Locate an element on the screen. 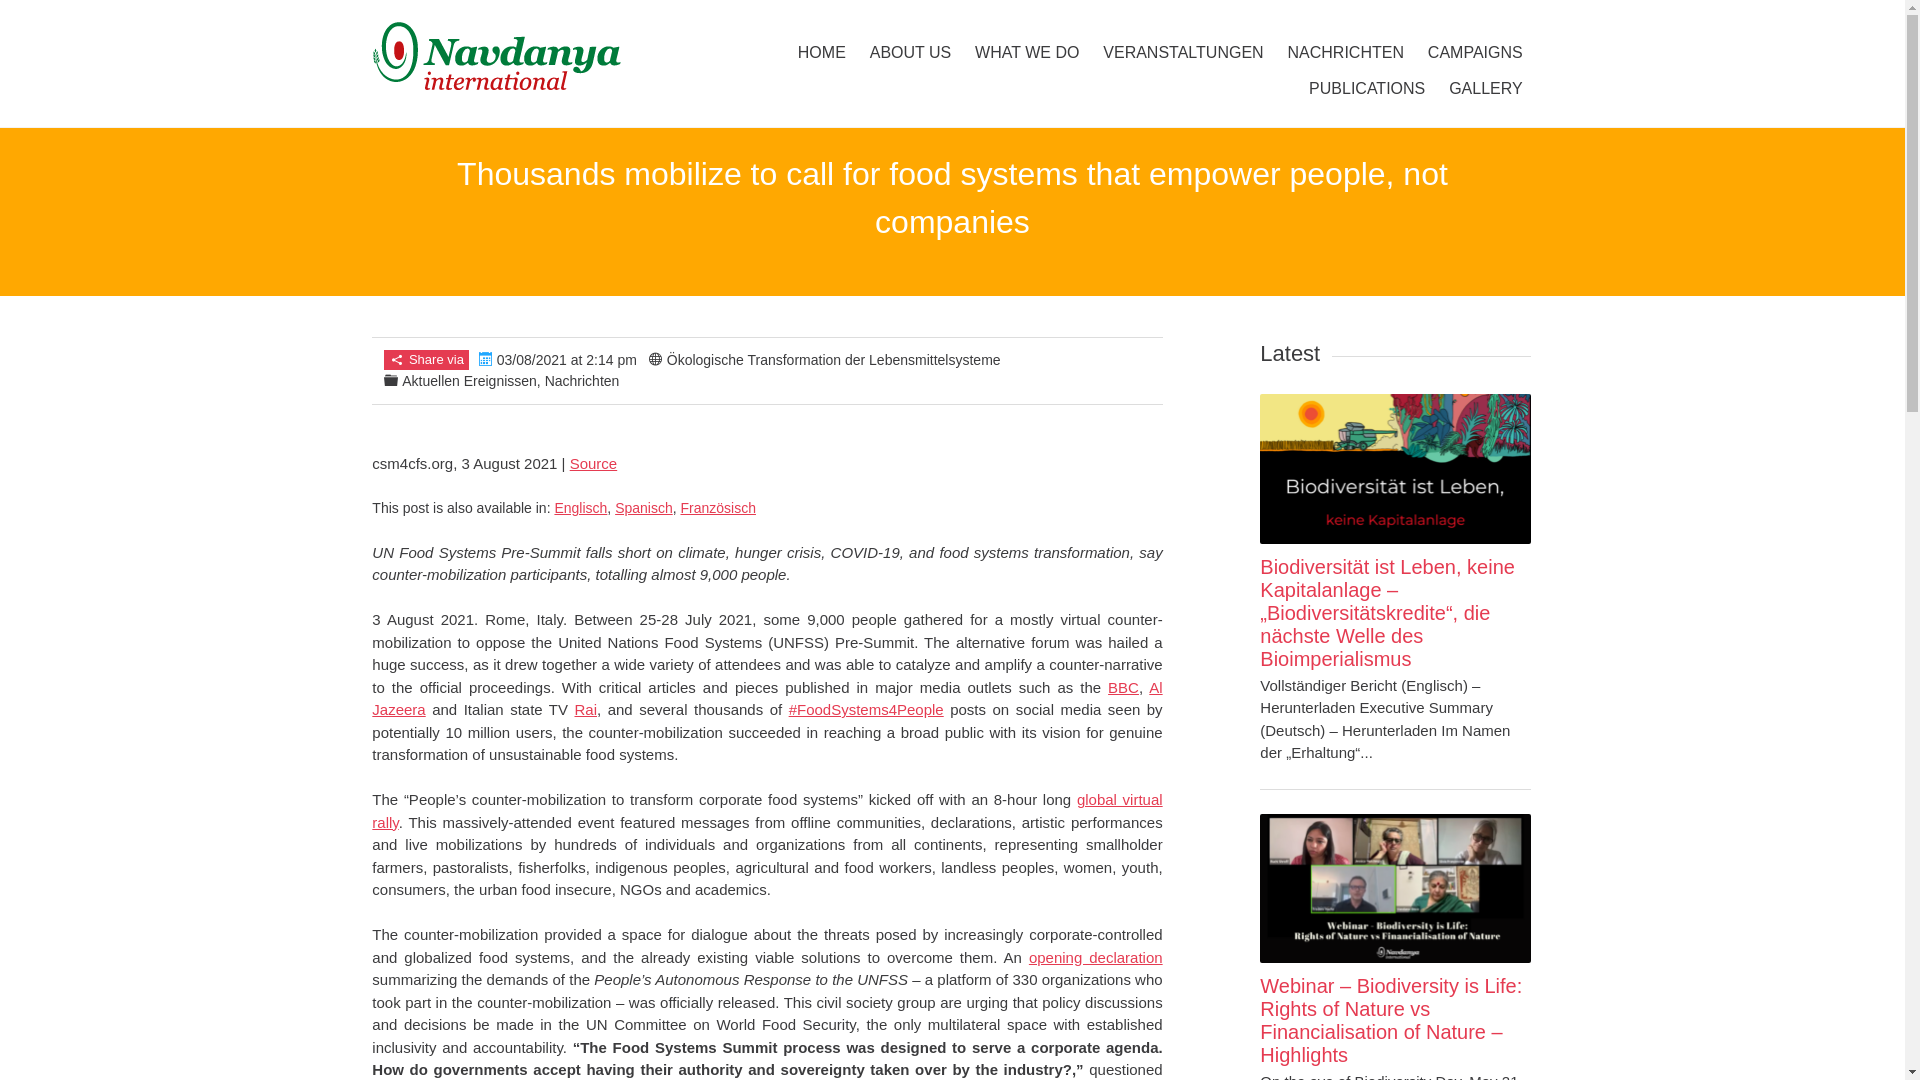 The width and height of the screenshot is (1920, 1080). Instagram is located at coordinates (1296, 20).